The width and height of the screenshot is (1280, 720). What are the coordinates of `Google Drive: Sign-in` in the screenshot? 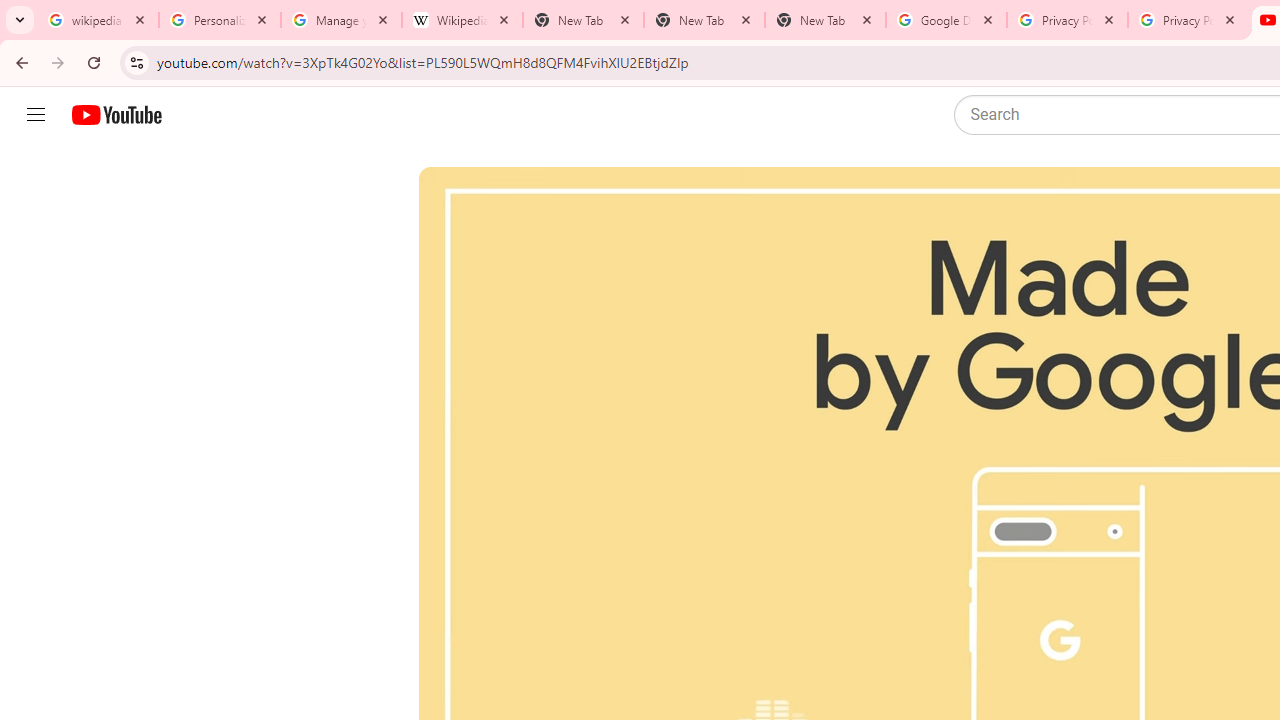 It's located at (946, 20).